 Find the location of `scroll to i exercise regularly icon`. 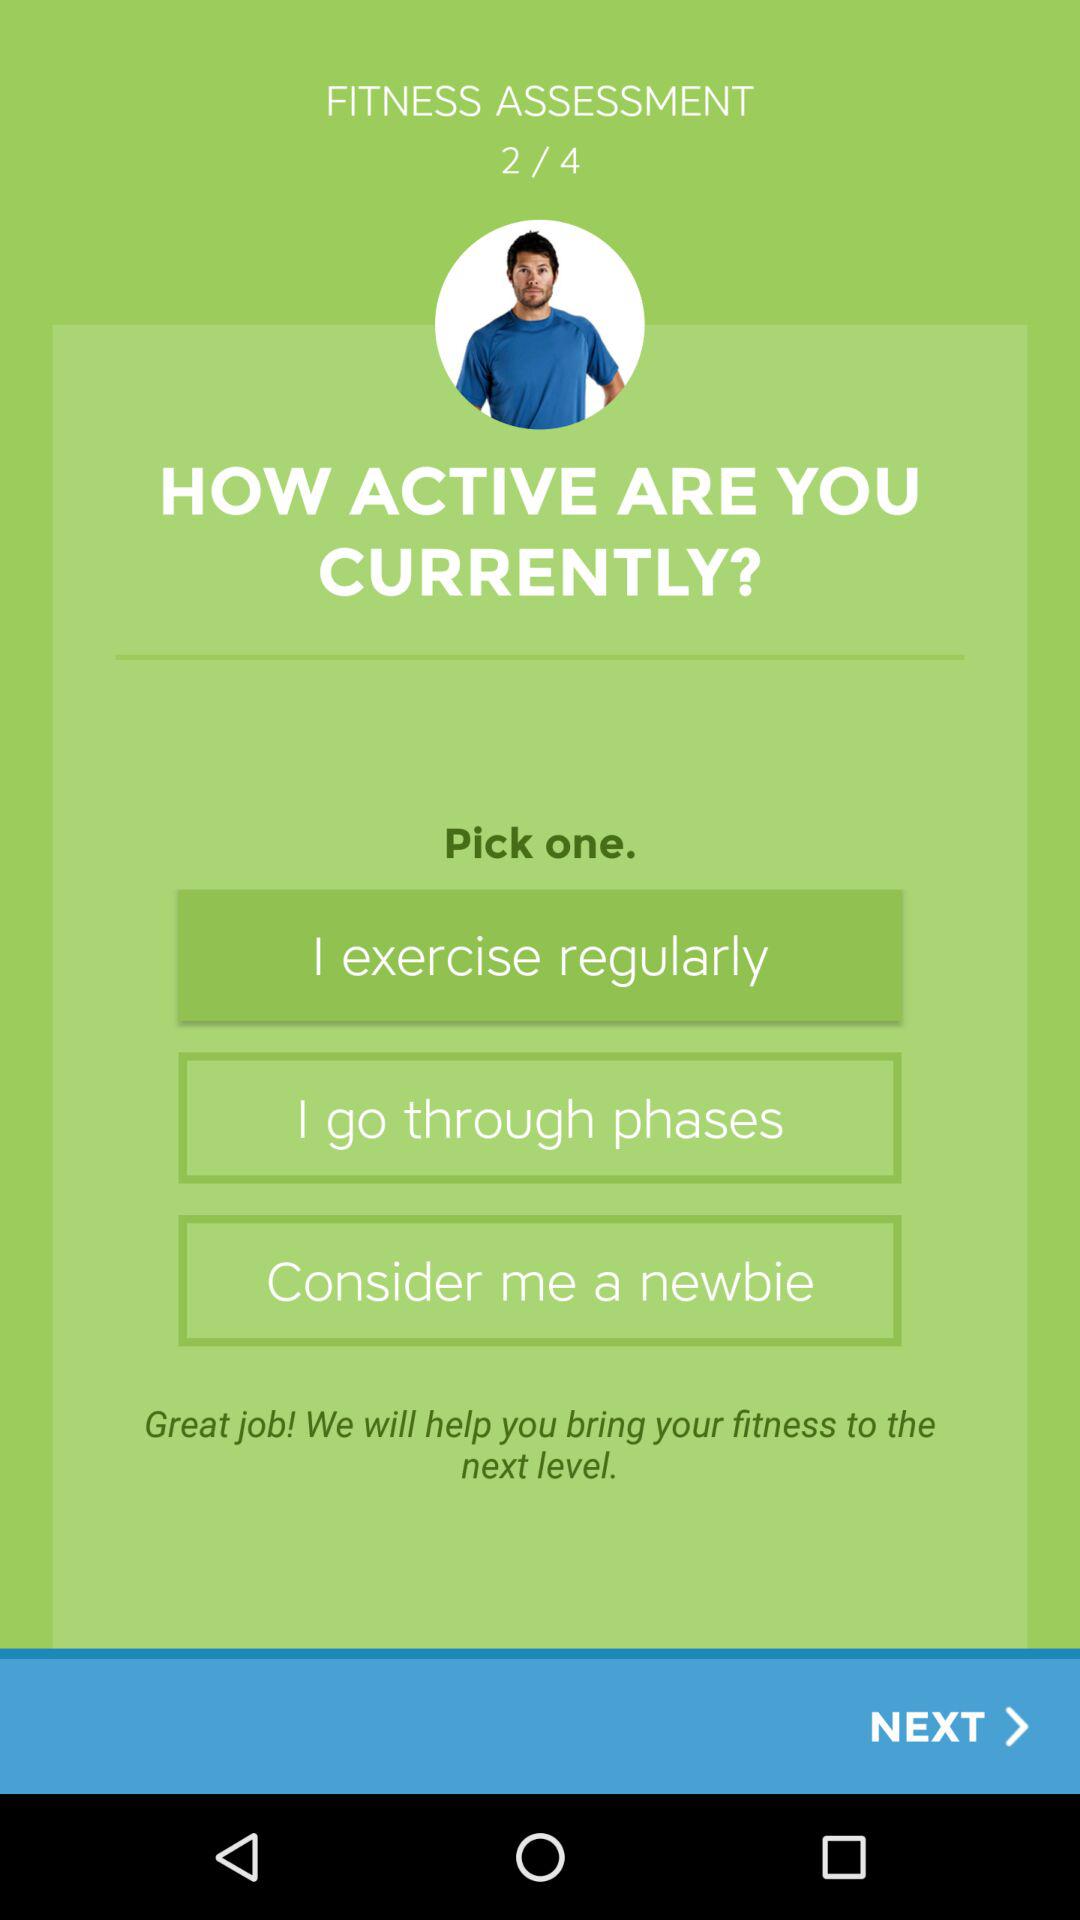

scroll to i exercise regularly icon is located at coordinates (540, 954).